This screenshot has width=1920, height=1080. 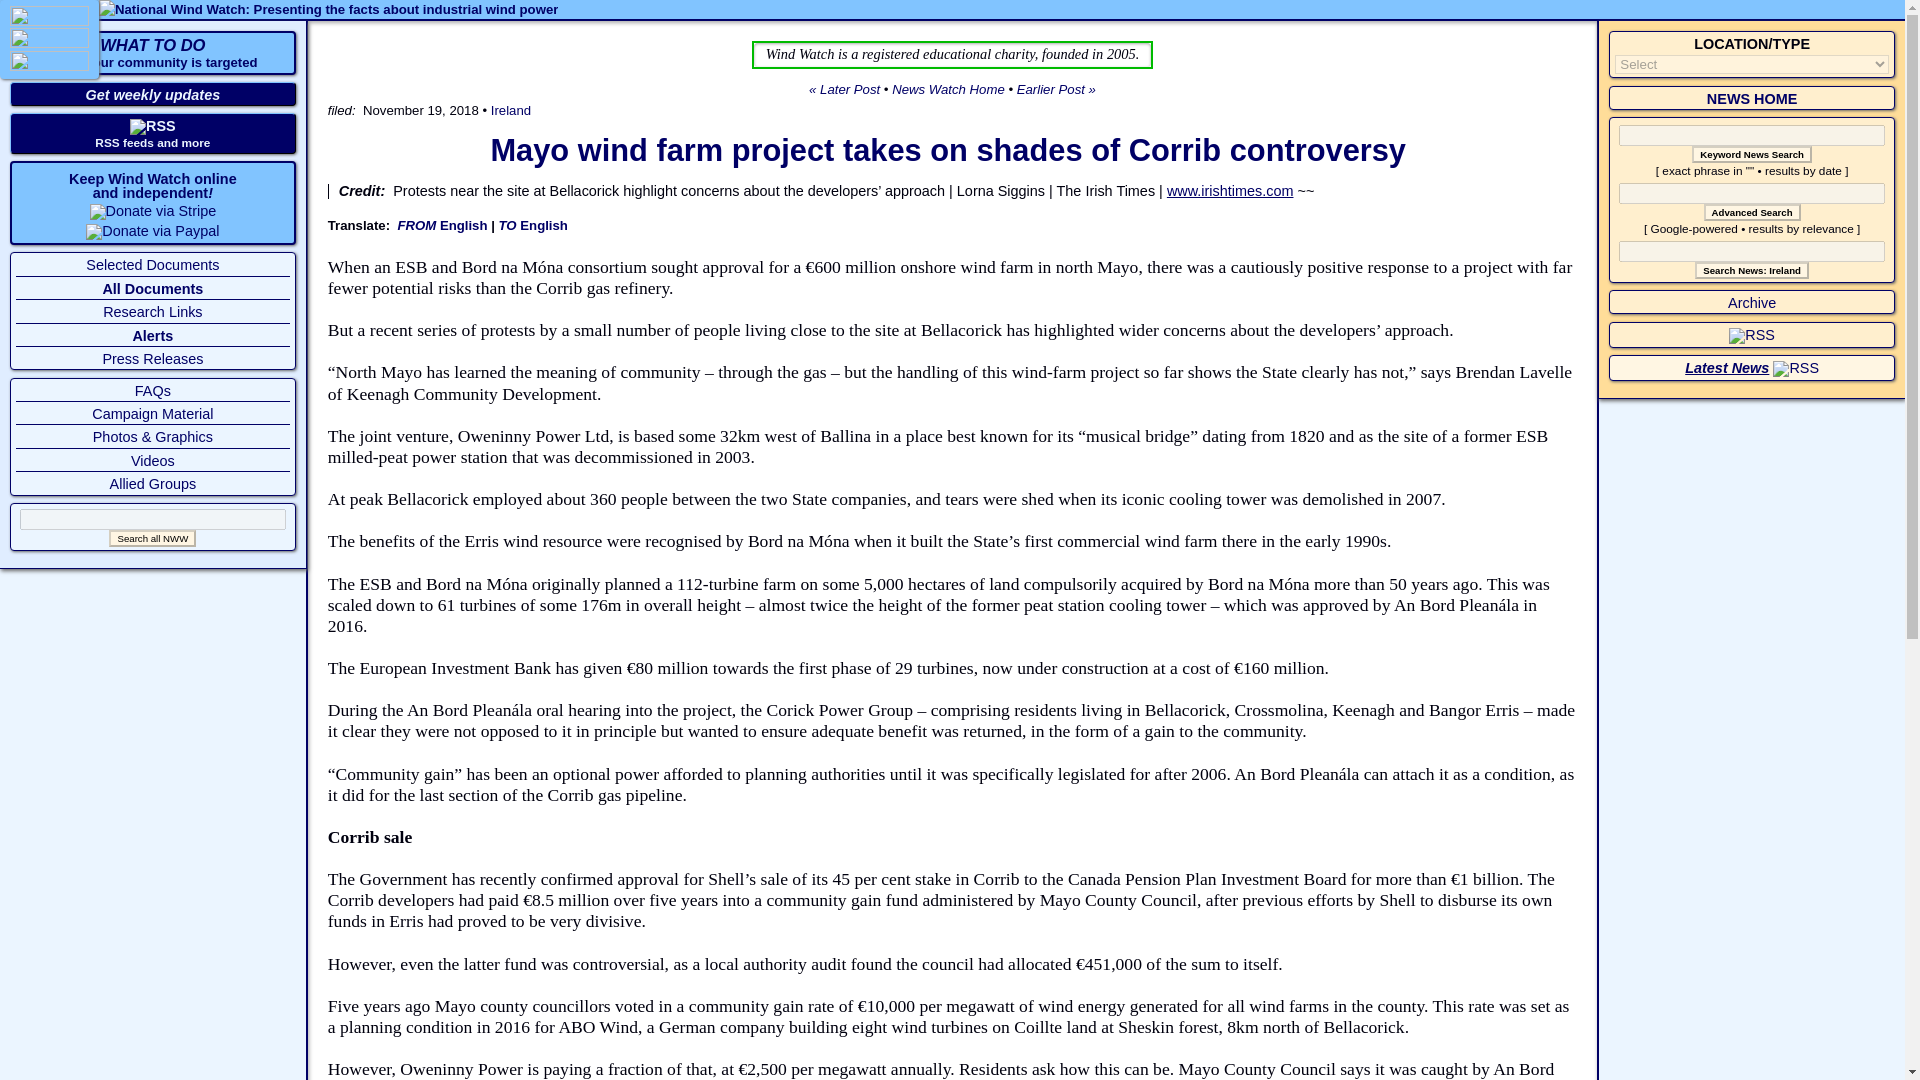 I want to click on Alerts, so click(x=152, y=336).